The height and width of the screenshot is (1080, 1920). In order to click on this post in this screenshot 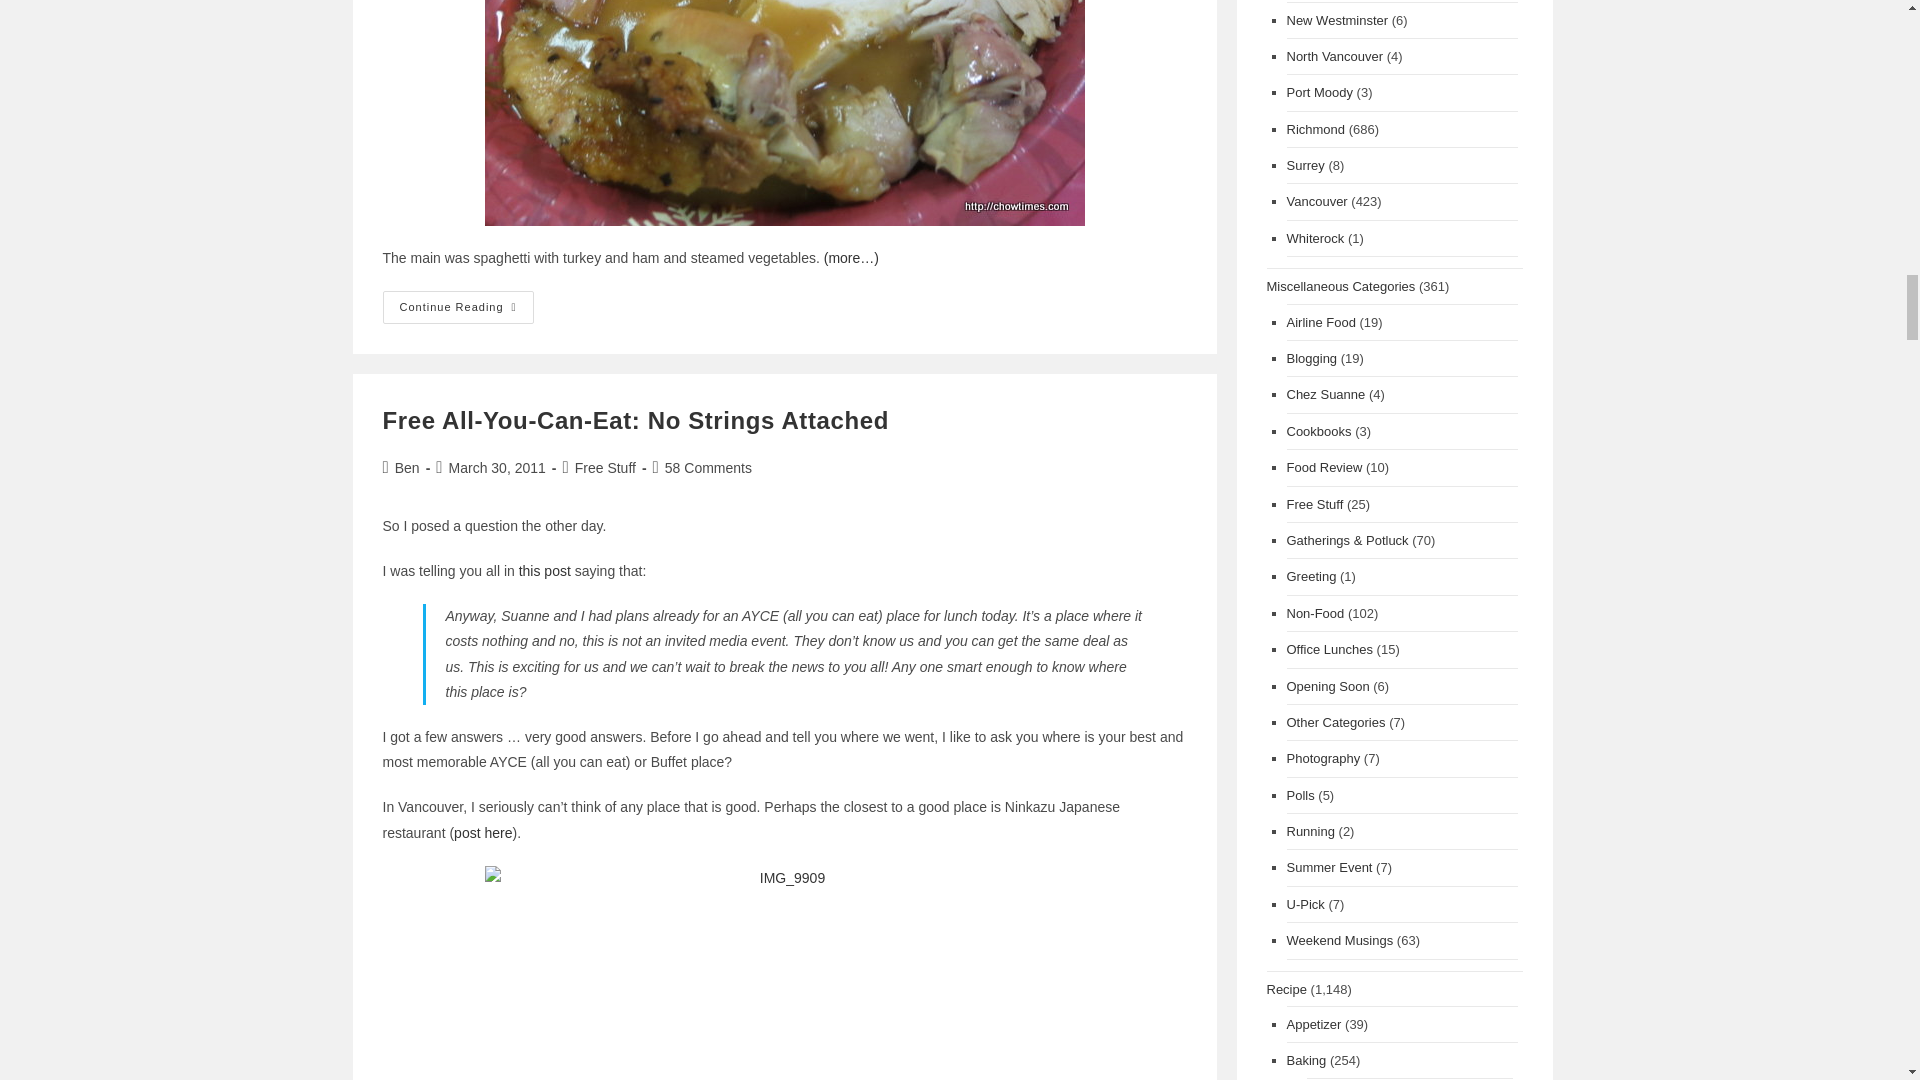, I will do `click(544, 570)`.